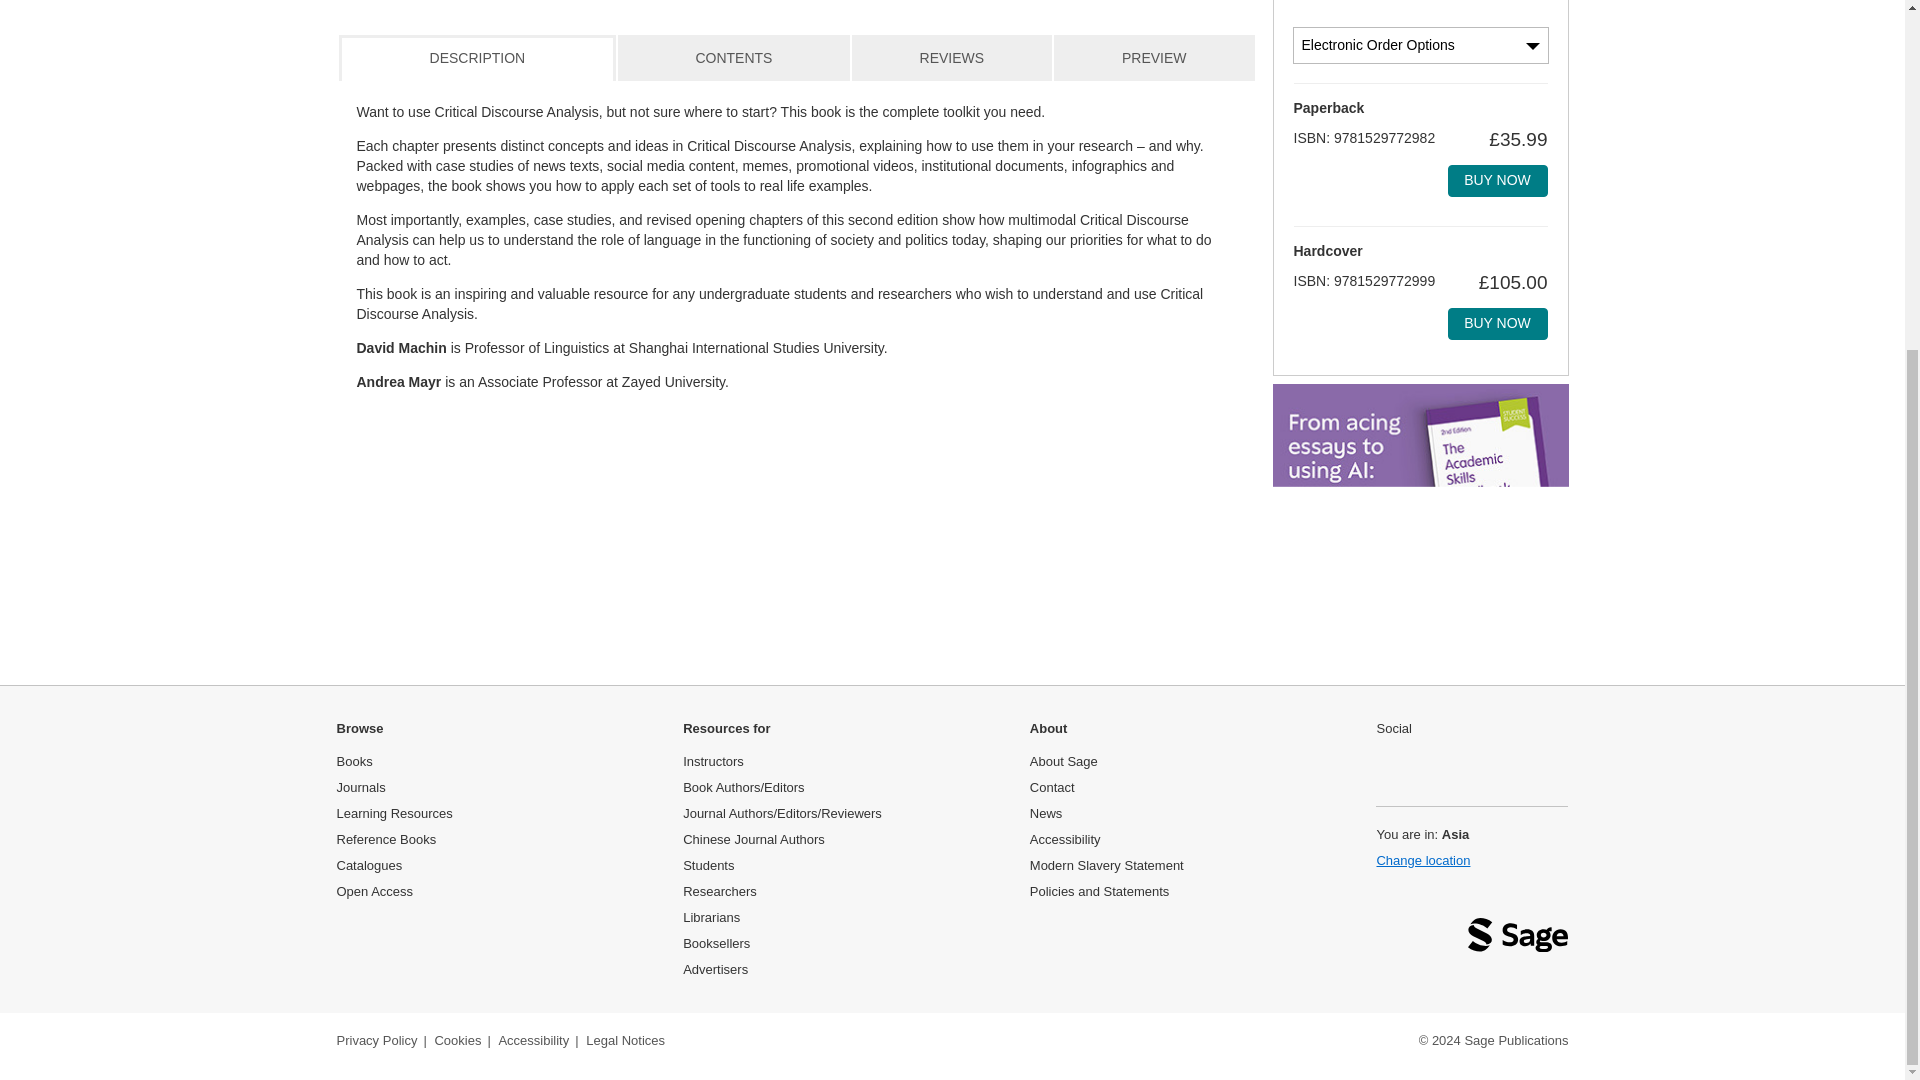 This screenshot has width=1920, height=1080. Describe the element at coordinates (1497, 324) in the screenshot. I see `Buy now` at that location.